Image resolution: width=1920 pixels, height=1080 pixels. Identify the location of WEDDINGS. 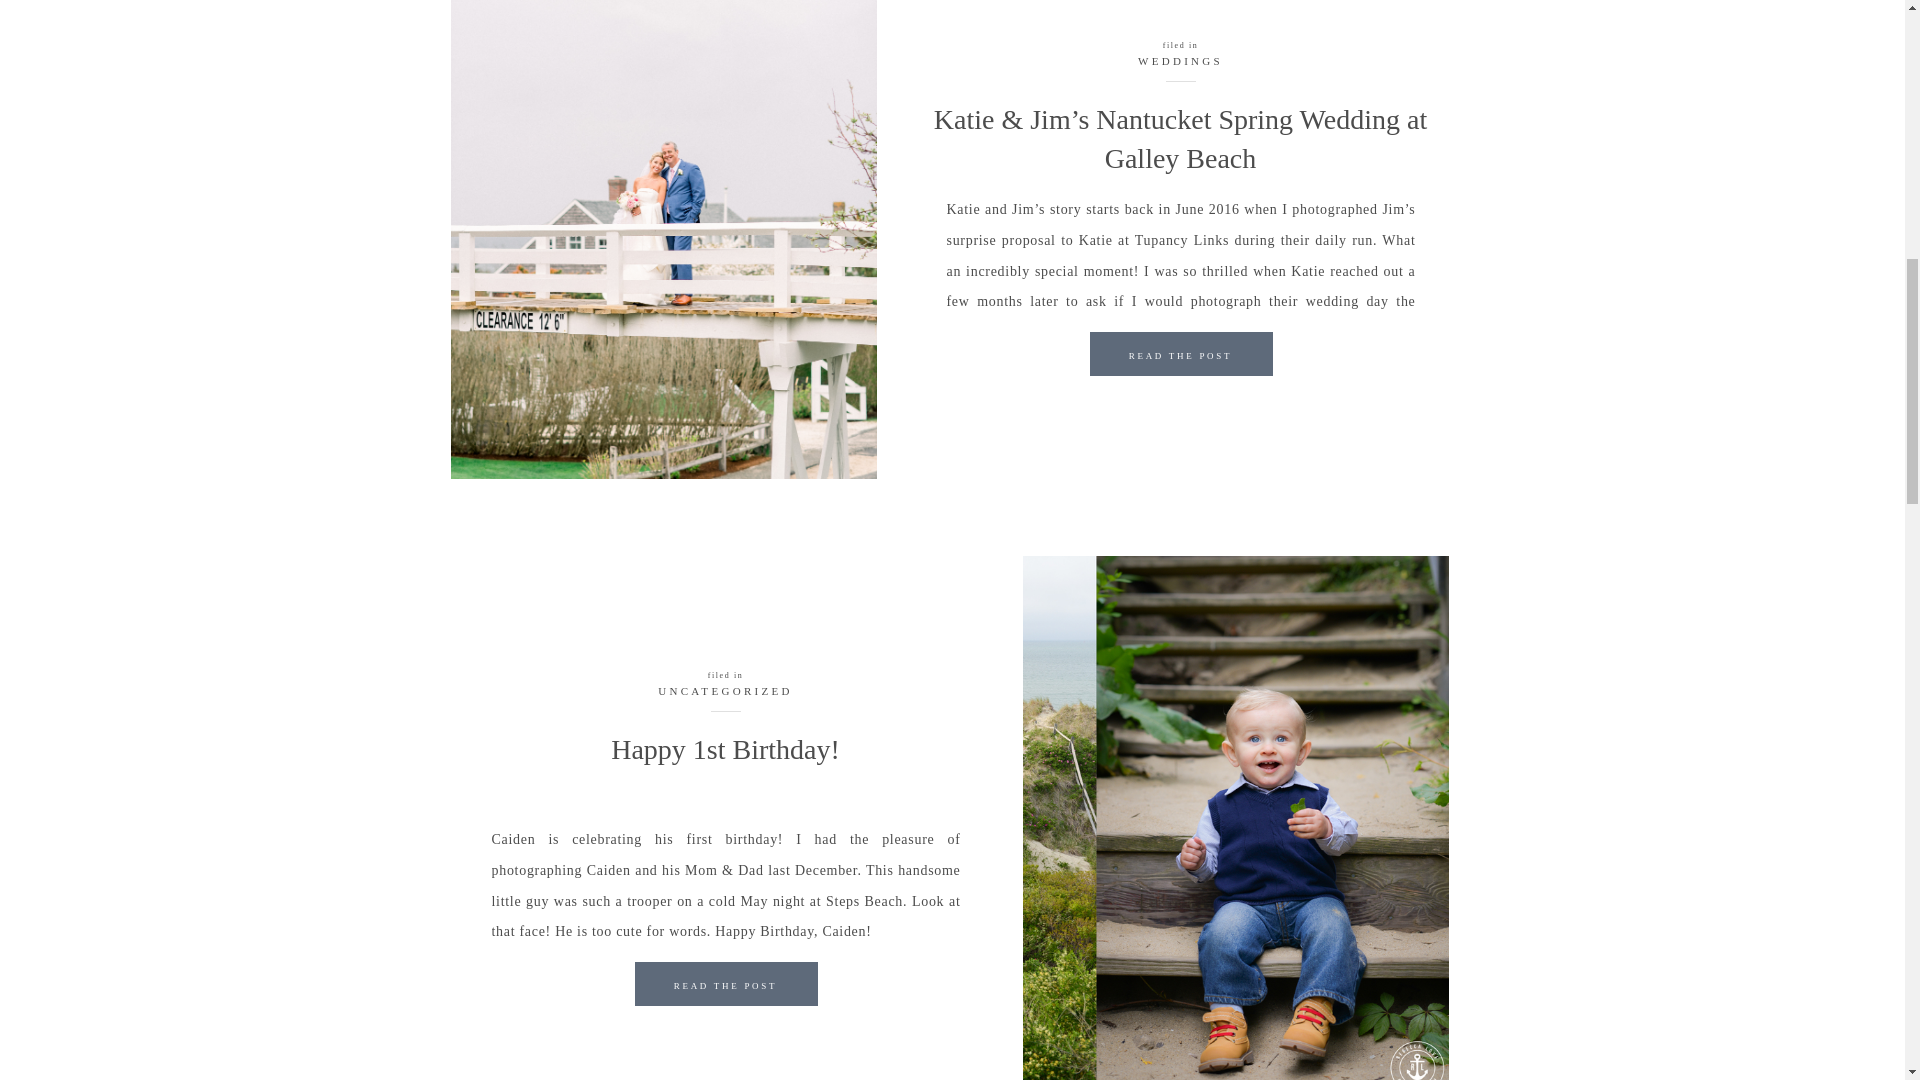
(1180, 60).